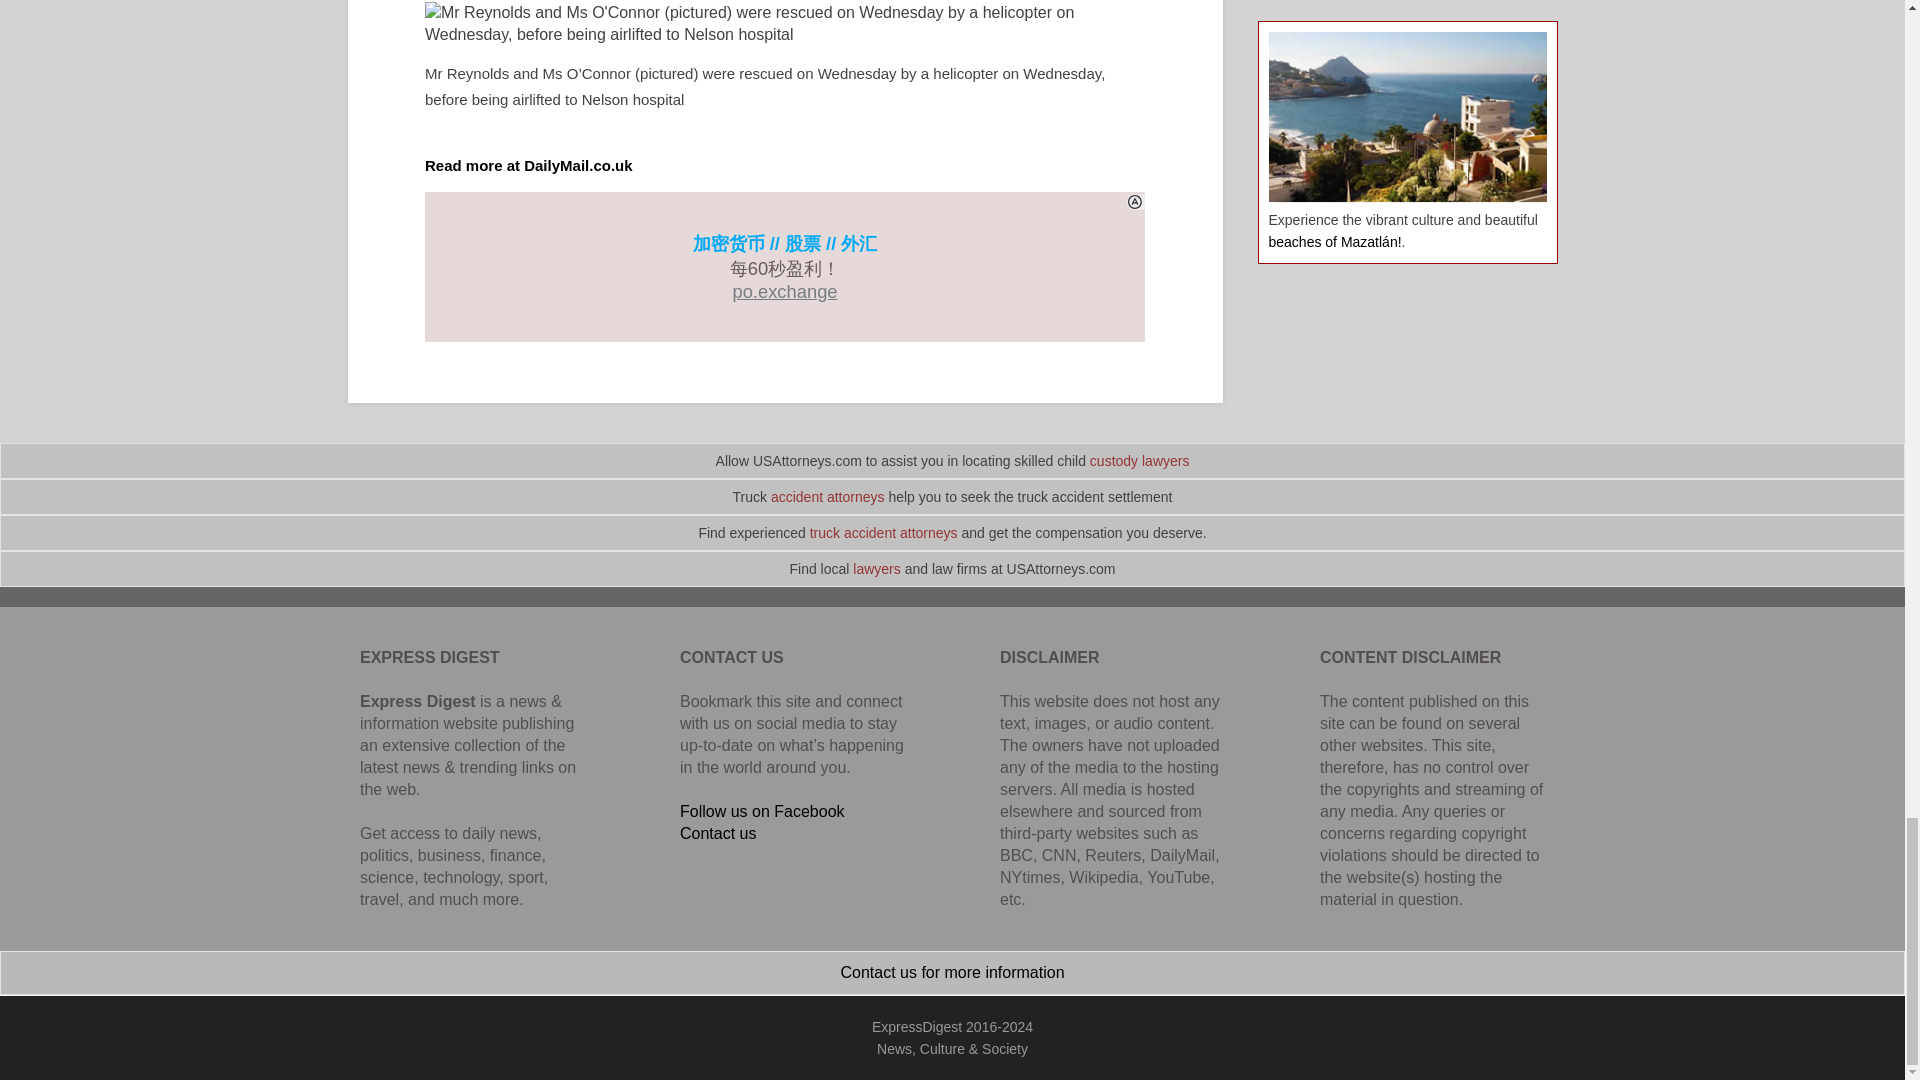 The width and height of the screenshot is (1920, 1080). I want to click on lawyers, so click(876, 568).